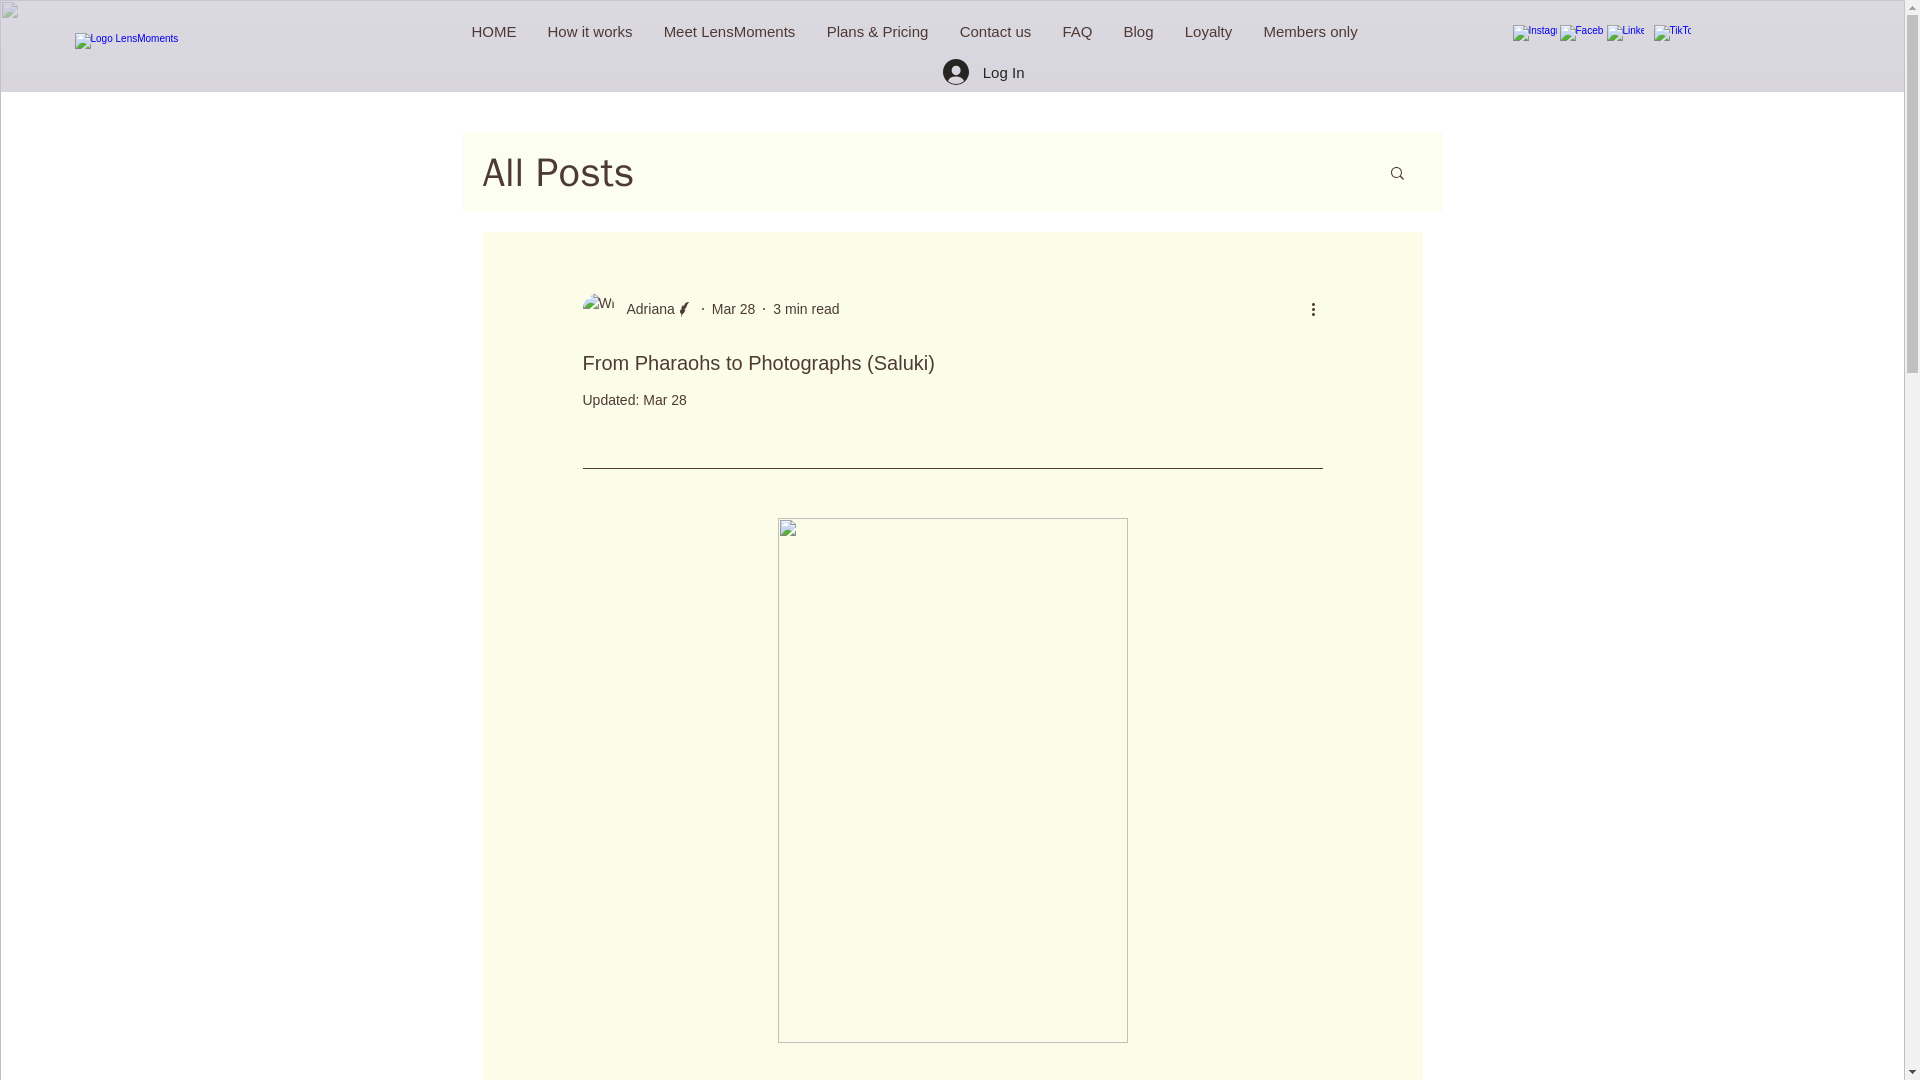 The image size is (1920, 1080). What do you see at coordinates (665, 400) in the screenshot?
I see `Mar 28` at bounding box center [665, 400].